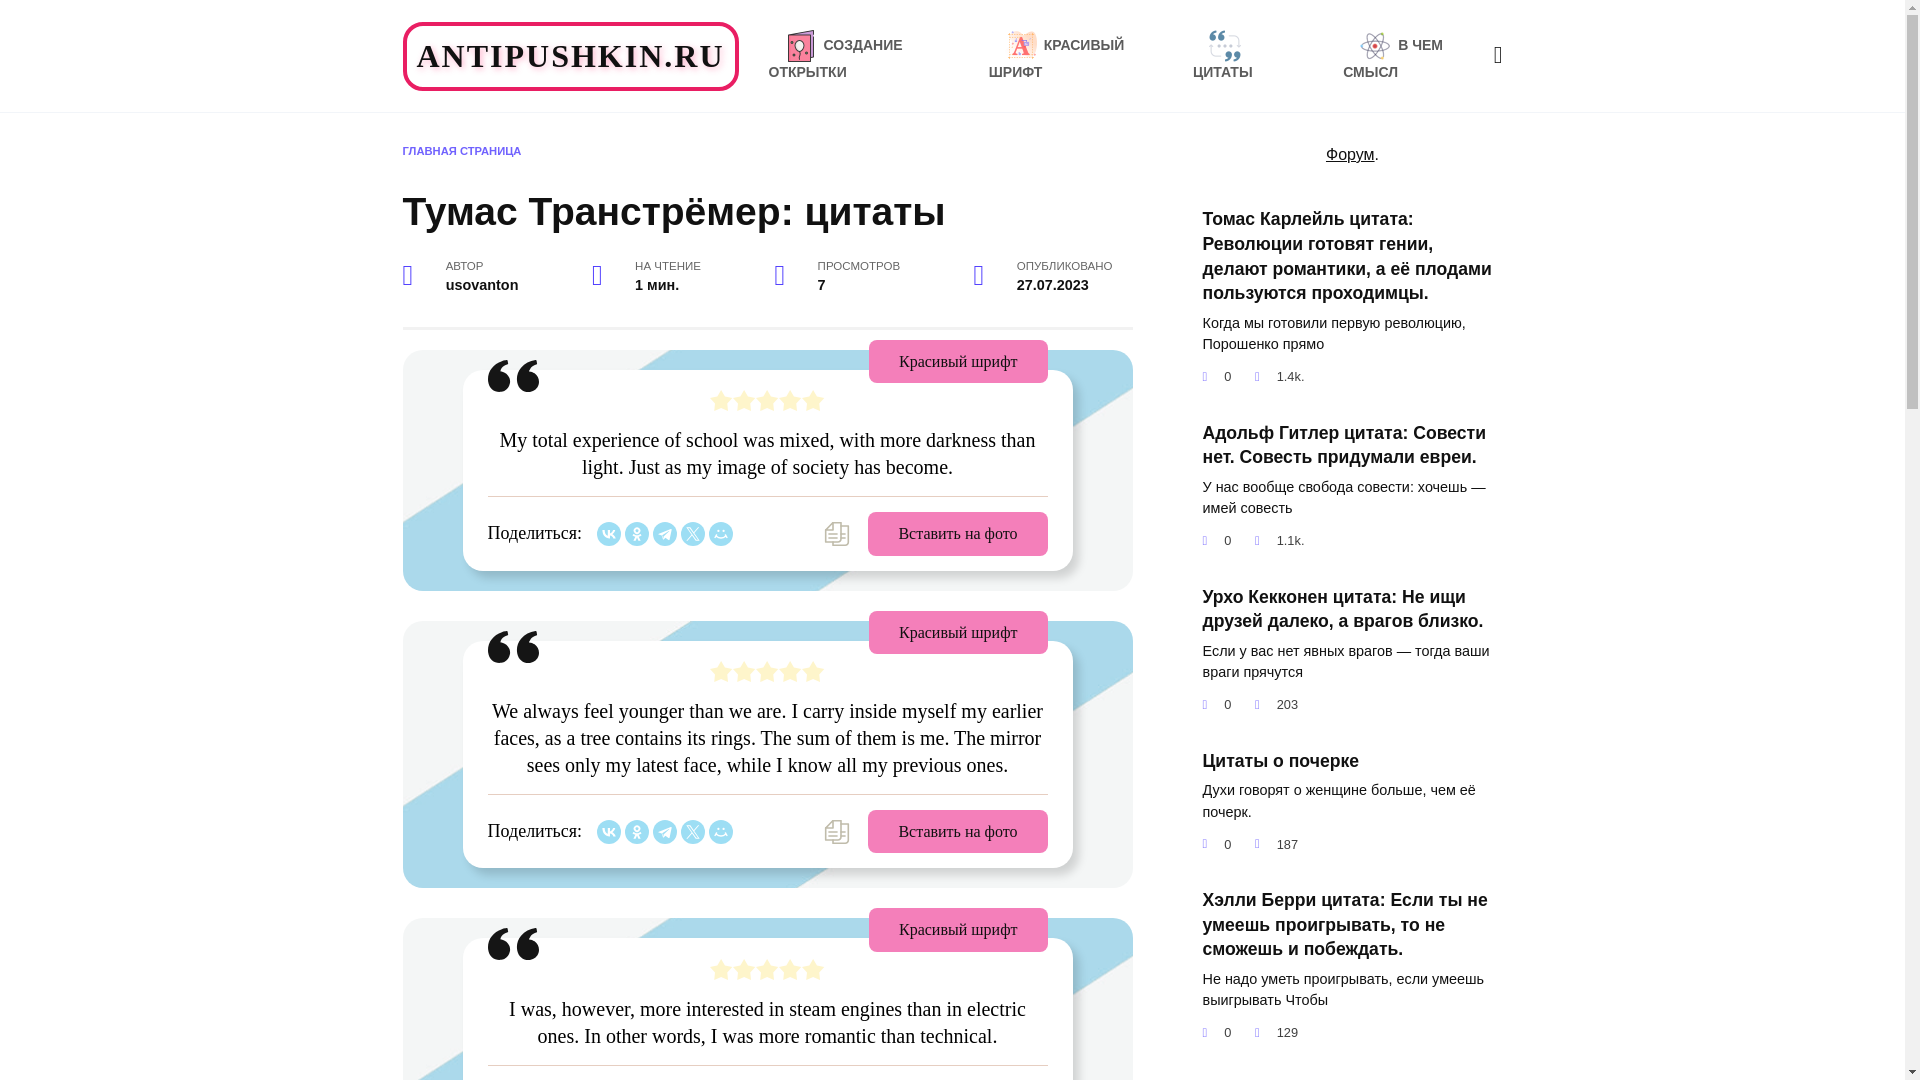  What do you see at coordinates (570, 56) in the screenshot?
I see `ANTIPUSHKIN.RU` at bounding box center [570, 56].